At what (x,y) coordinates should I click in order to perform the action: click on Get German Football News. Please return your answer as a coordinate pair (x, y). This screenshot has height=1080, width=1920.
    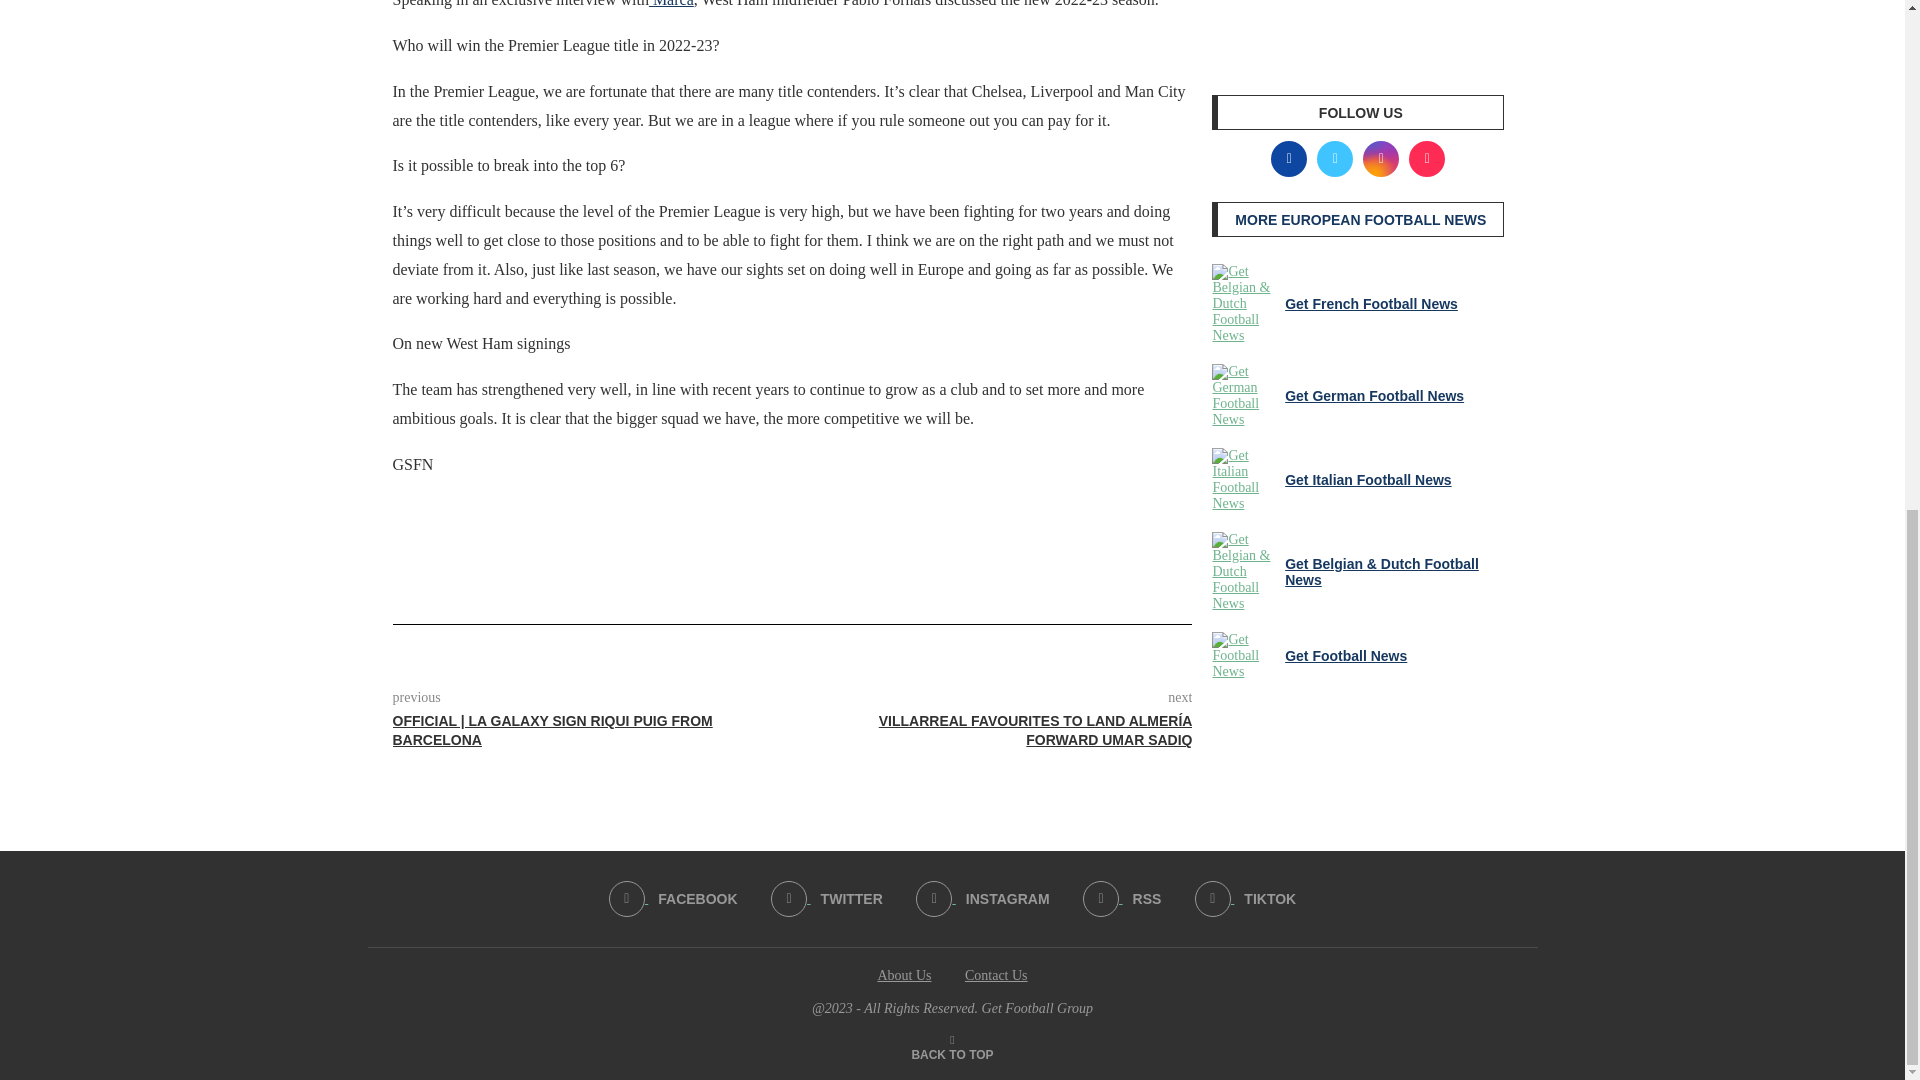
    Looking at the image, I should click on (1244, 395).